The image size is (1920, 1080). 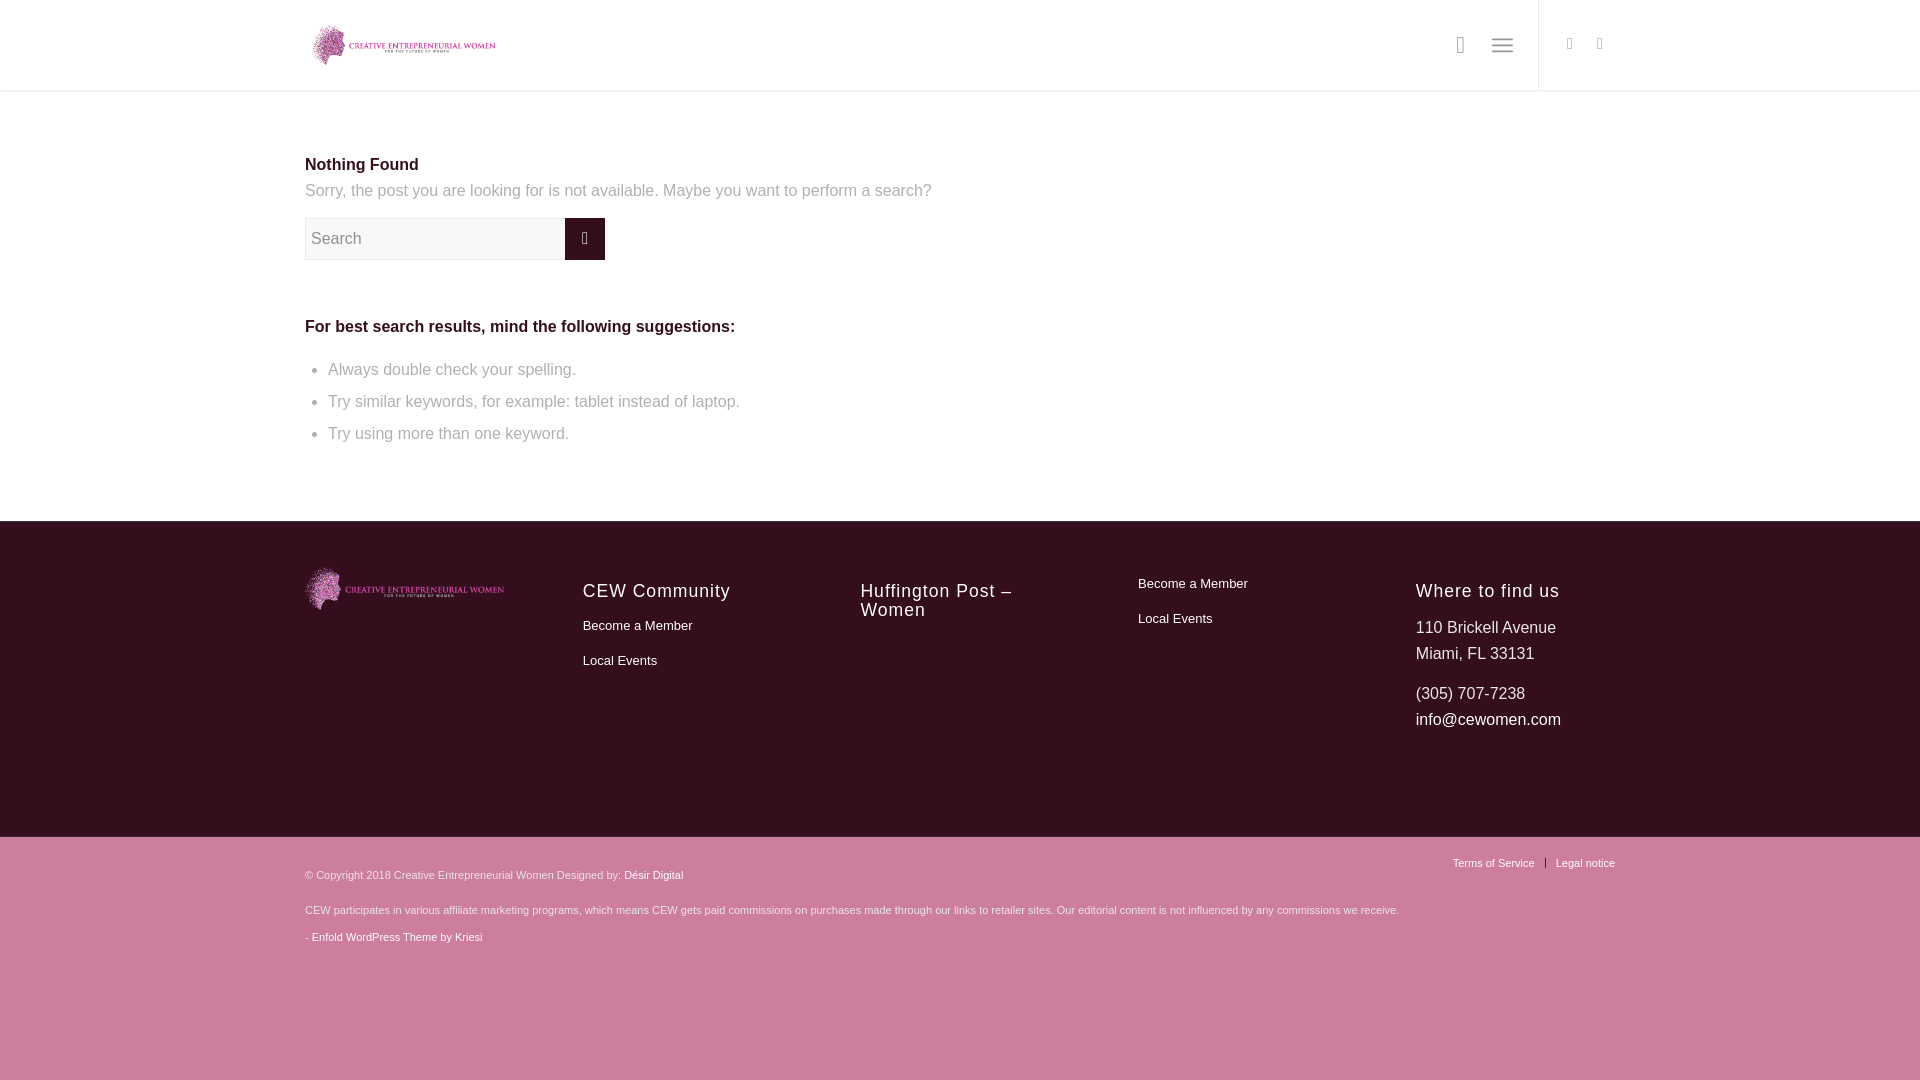 I want to click on Local Events, so click(x=1237, y=619).